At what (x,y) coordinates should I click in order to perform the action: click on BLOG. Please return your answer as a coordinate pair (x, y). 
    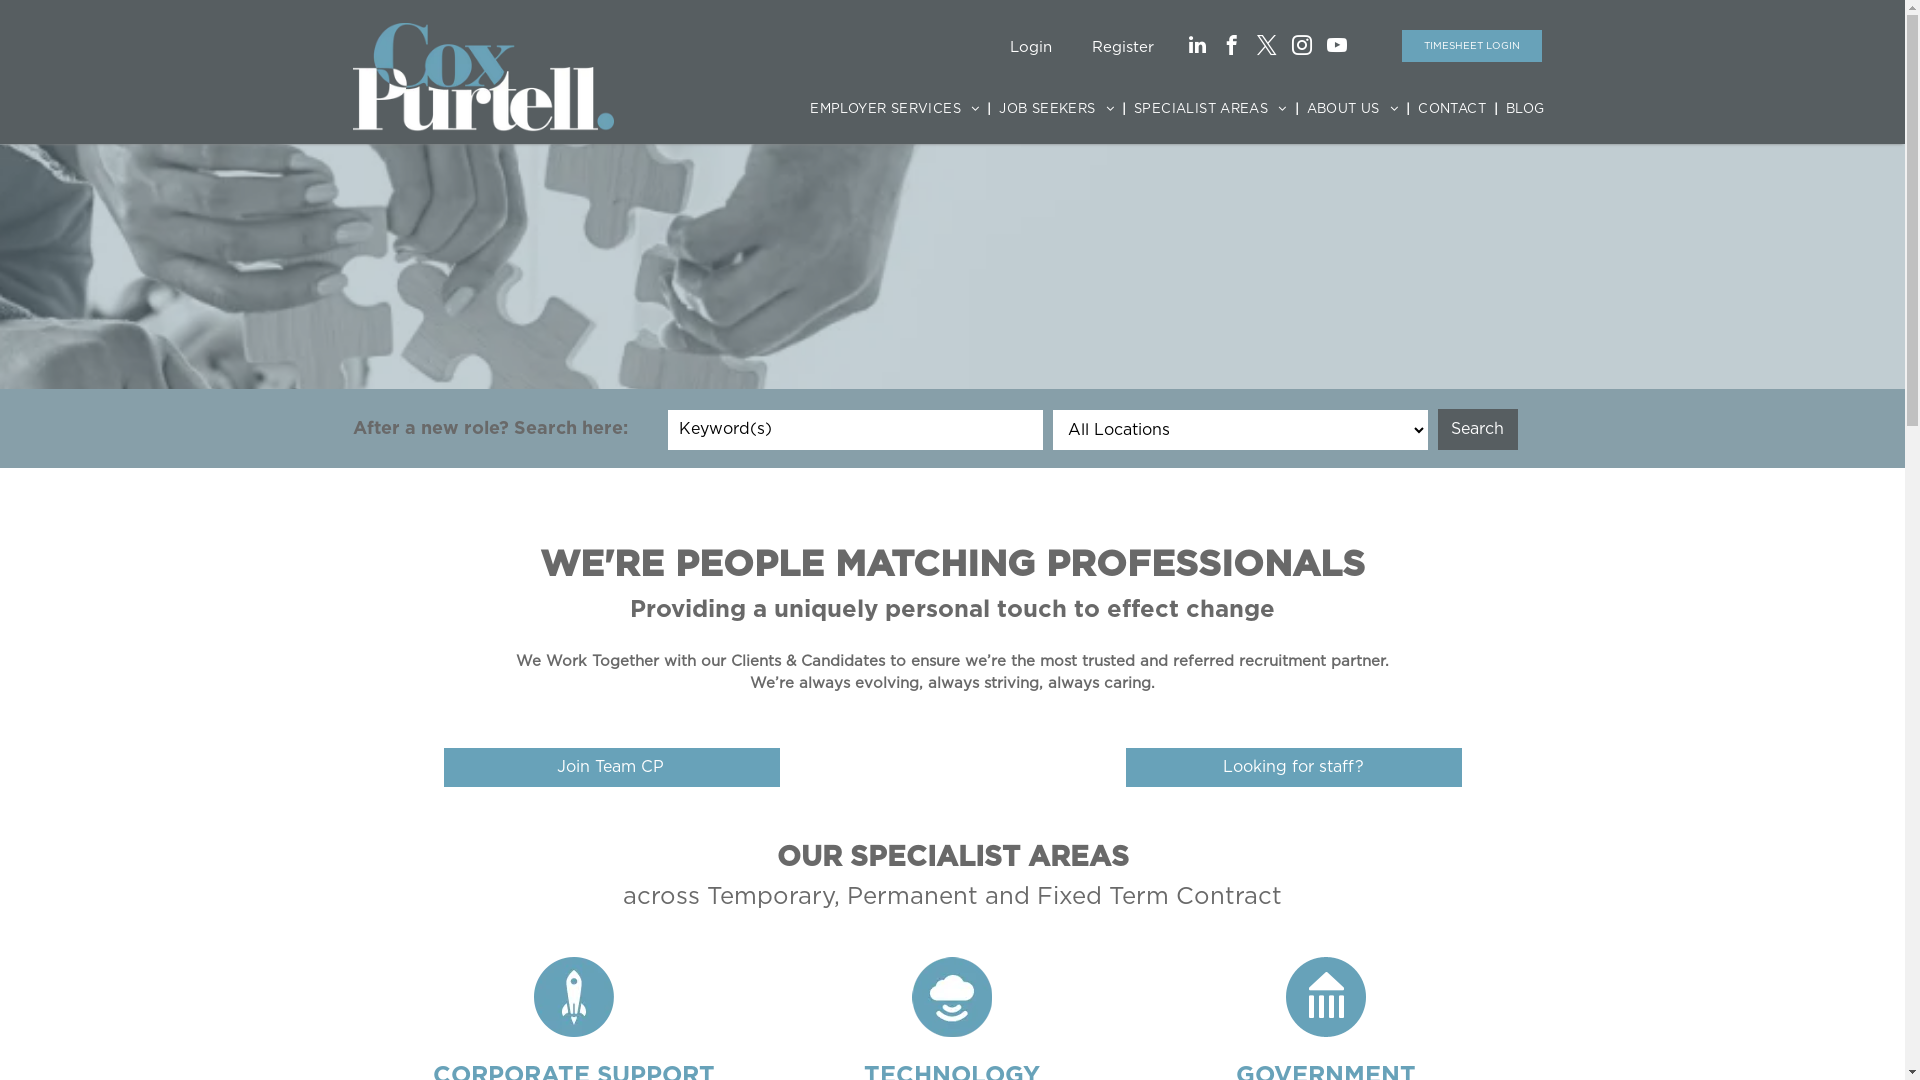
    Looking at the image, I should click on (1526, 110).